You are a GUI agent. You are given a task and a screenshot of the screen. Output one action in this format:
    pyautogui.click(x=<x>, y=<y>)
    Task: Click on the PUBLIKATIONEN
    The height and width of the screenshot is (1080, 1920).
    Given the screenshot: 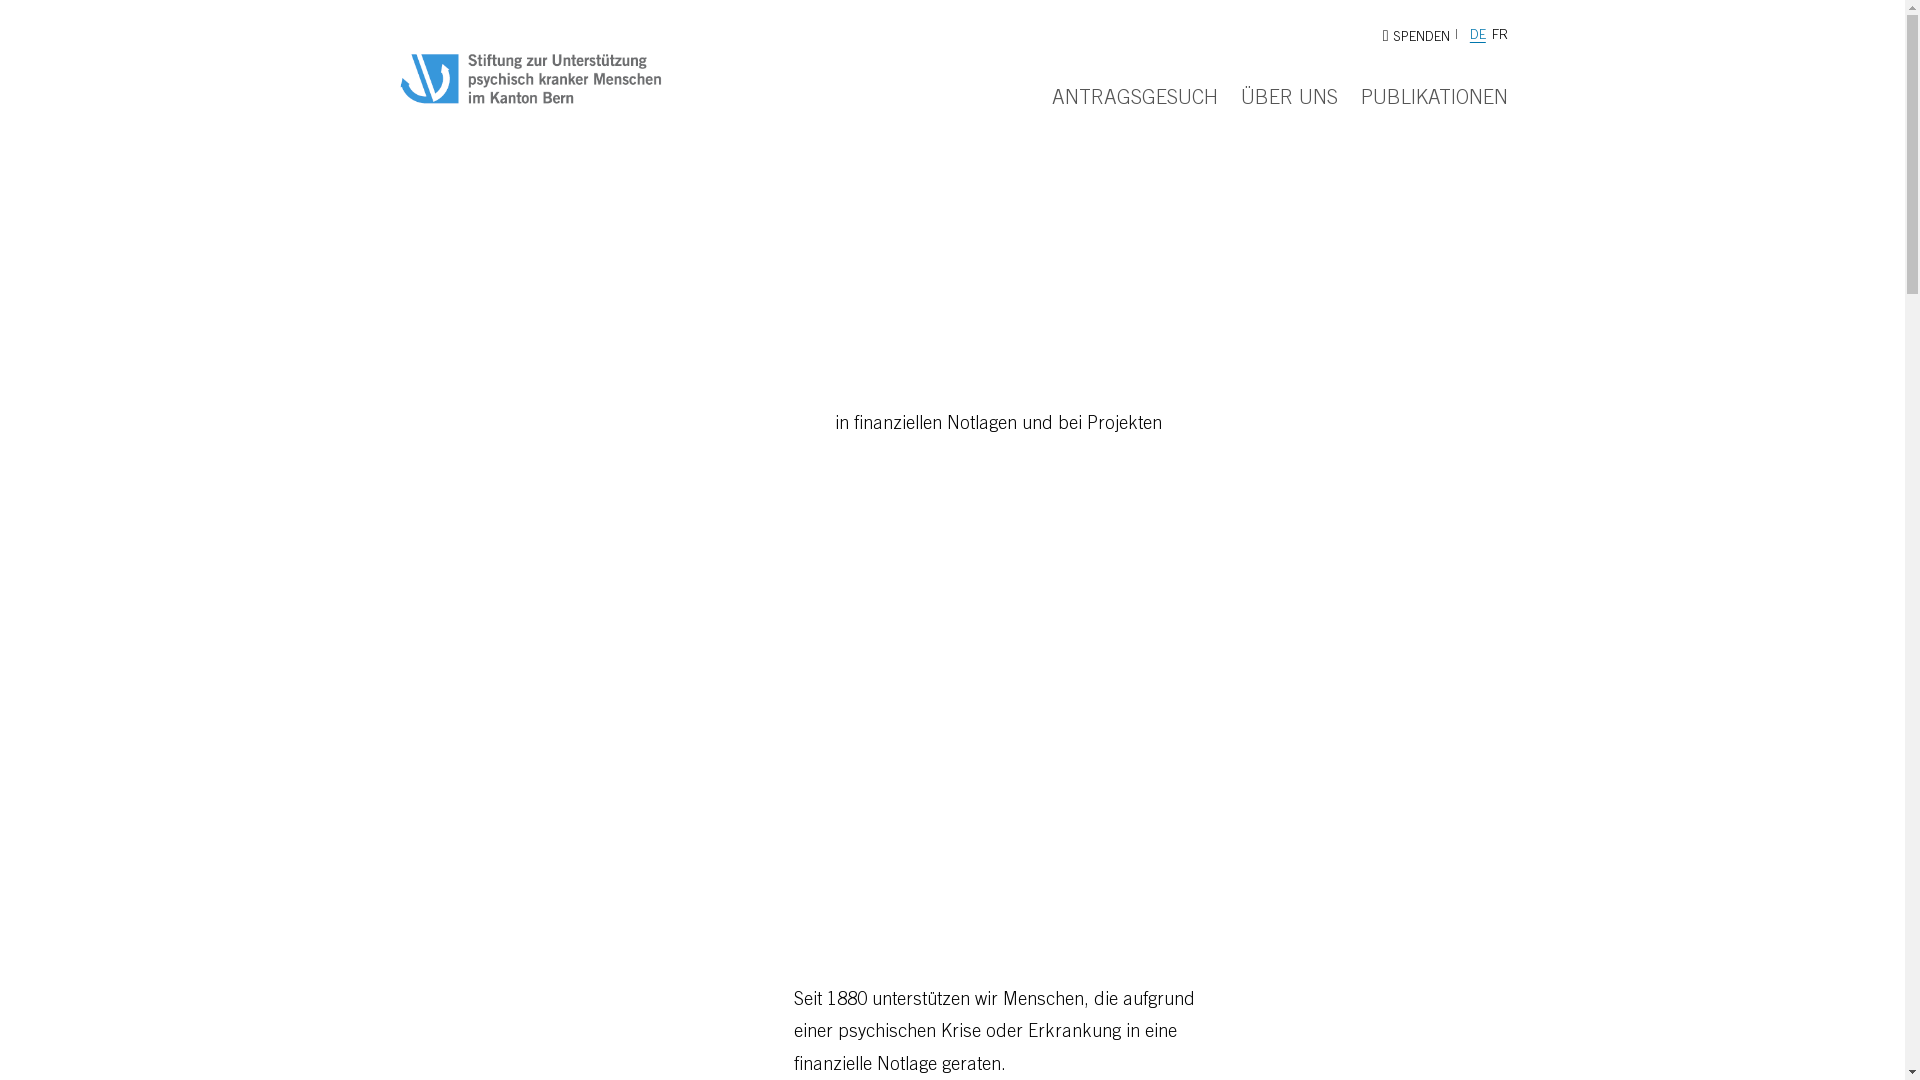 What is the action you would take?
    pyautogui.click(x=1434, y=100)
    